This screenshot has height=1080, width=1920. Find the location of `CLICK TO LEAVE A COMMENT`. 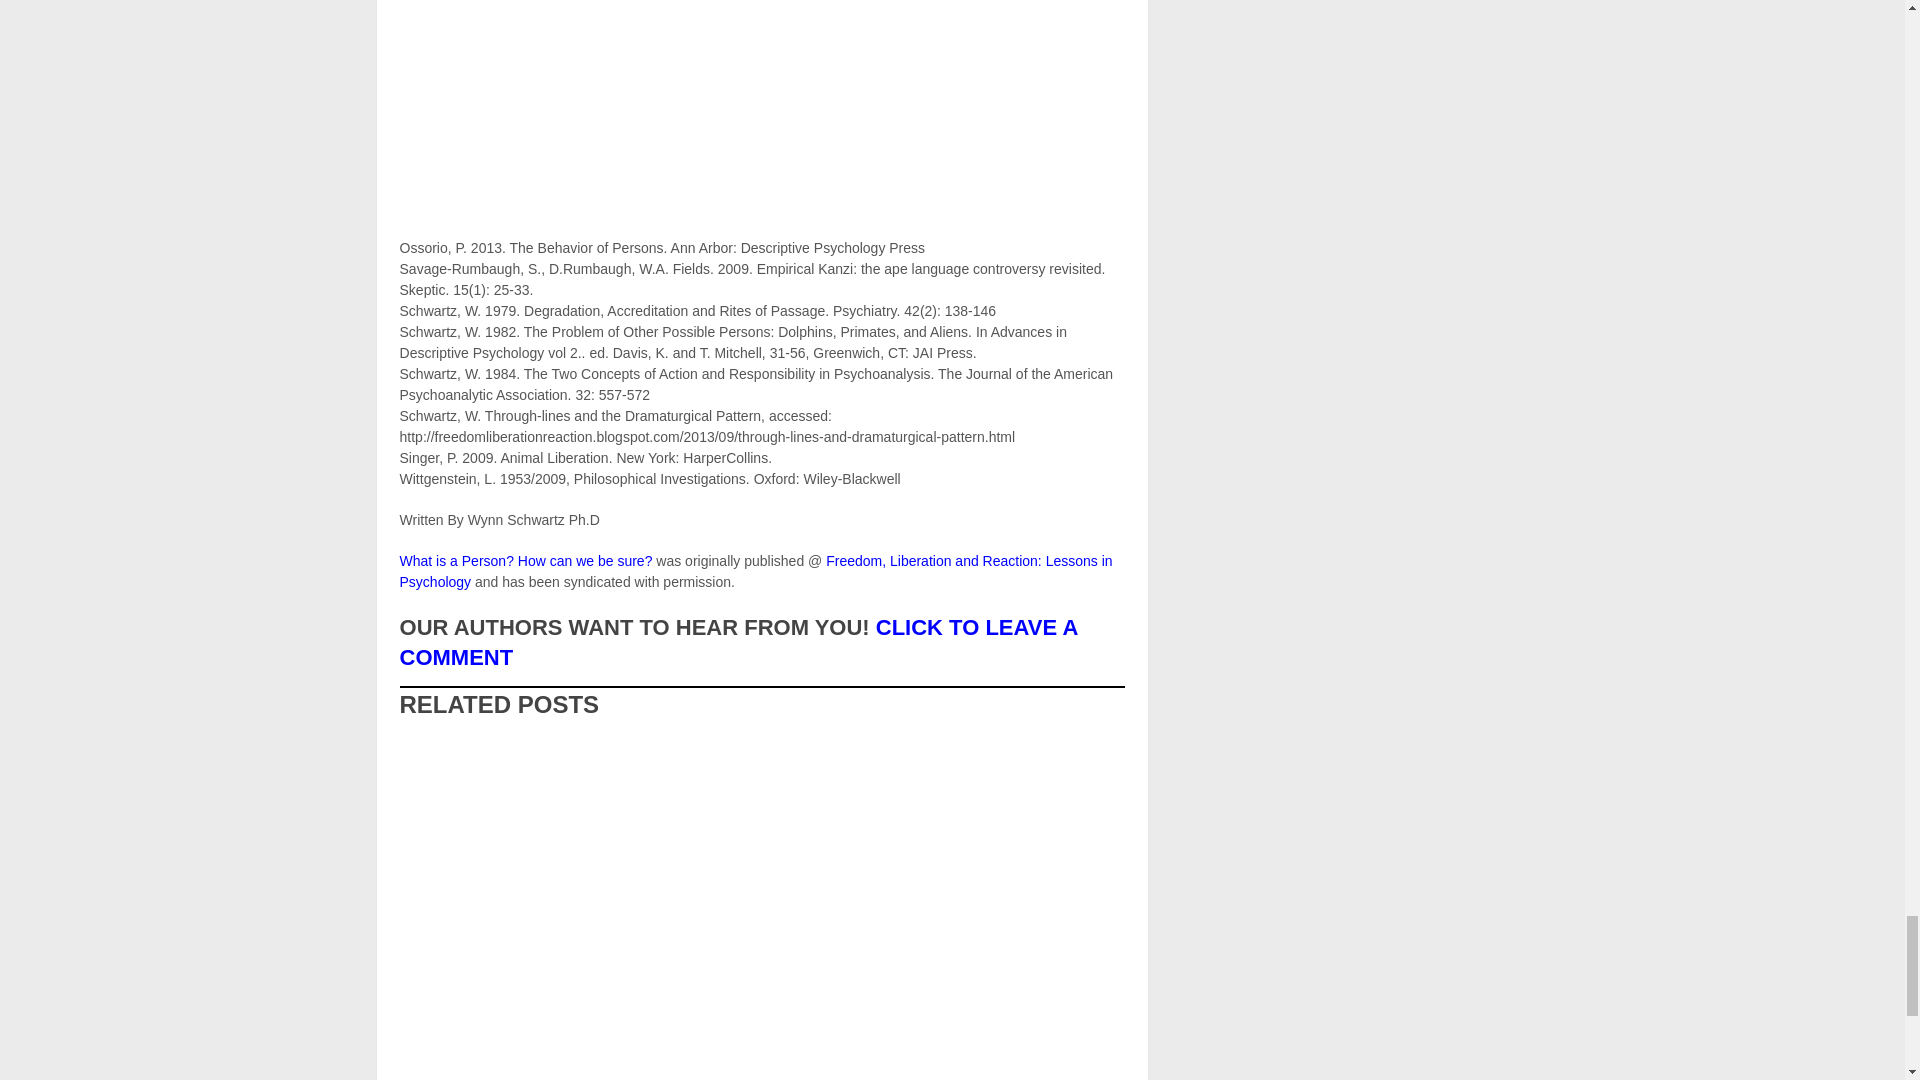

CLICK TO LEAVE A COMMENT is located at coordinates (738, 642).